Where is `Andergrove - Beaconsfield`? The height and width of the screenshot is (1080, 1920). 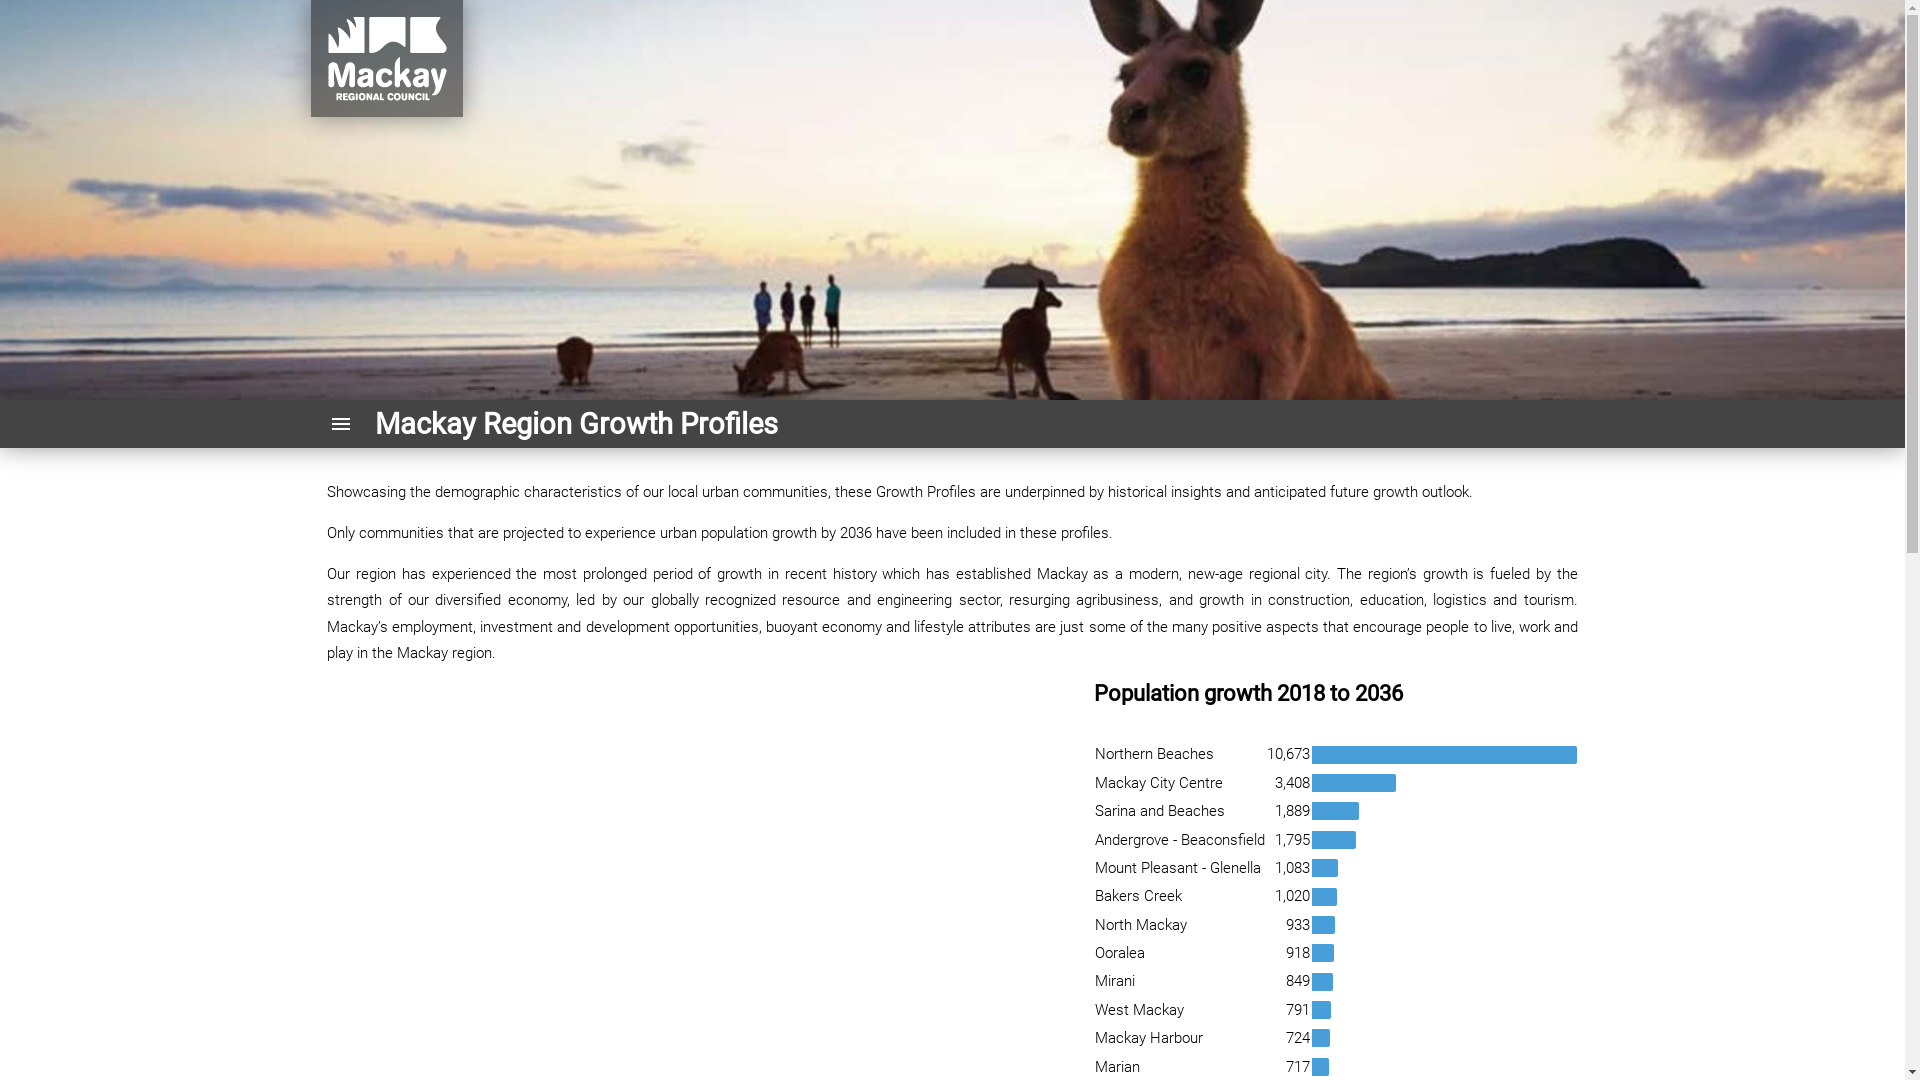 Andergrove - Beaconsfield is located at coordinates (1180, 840).